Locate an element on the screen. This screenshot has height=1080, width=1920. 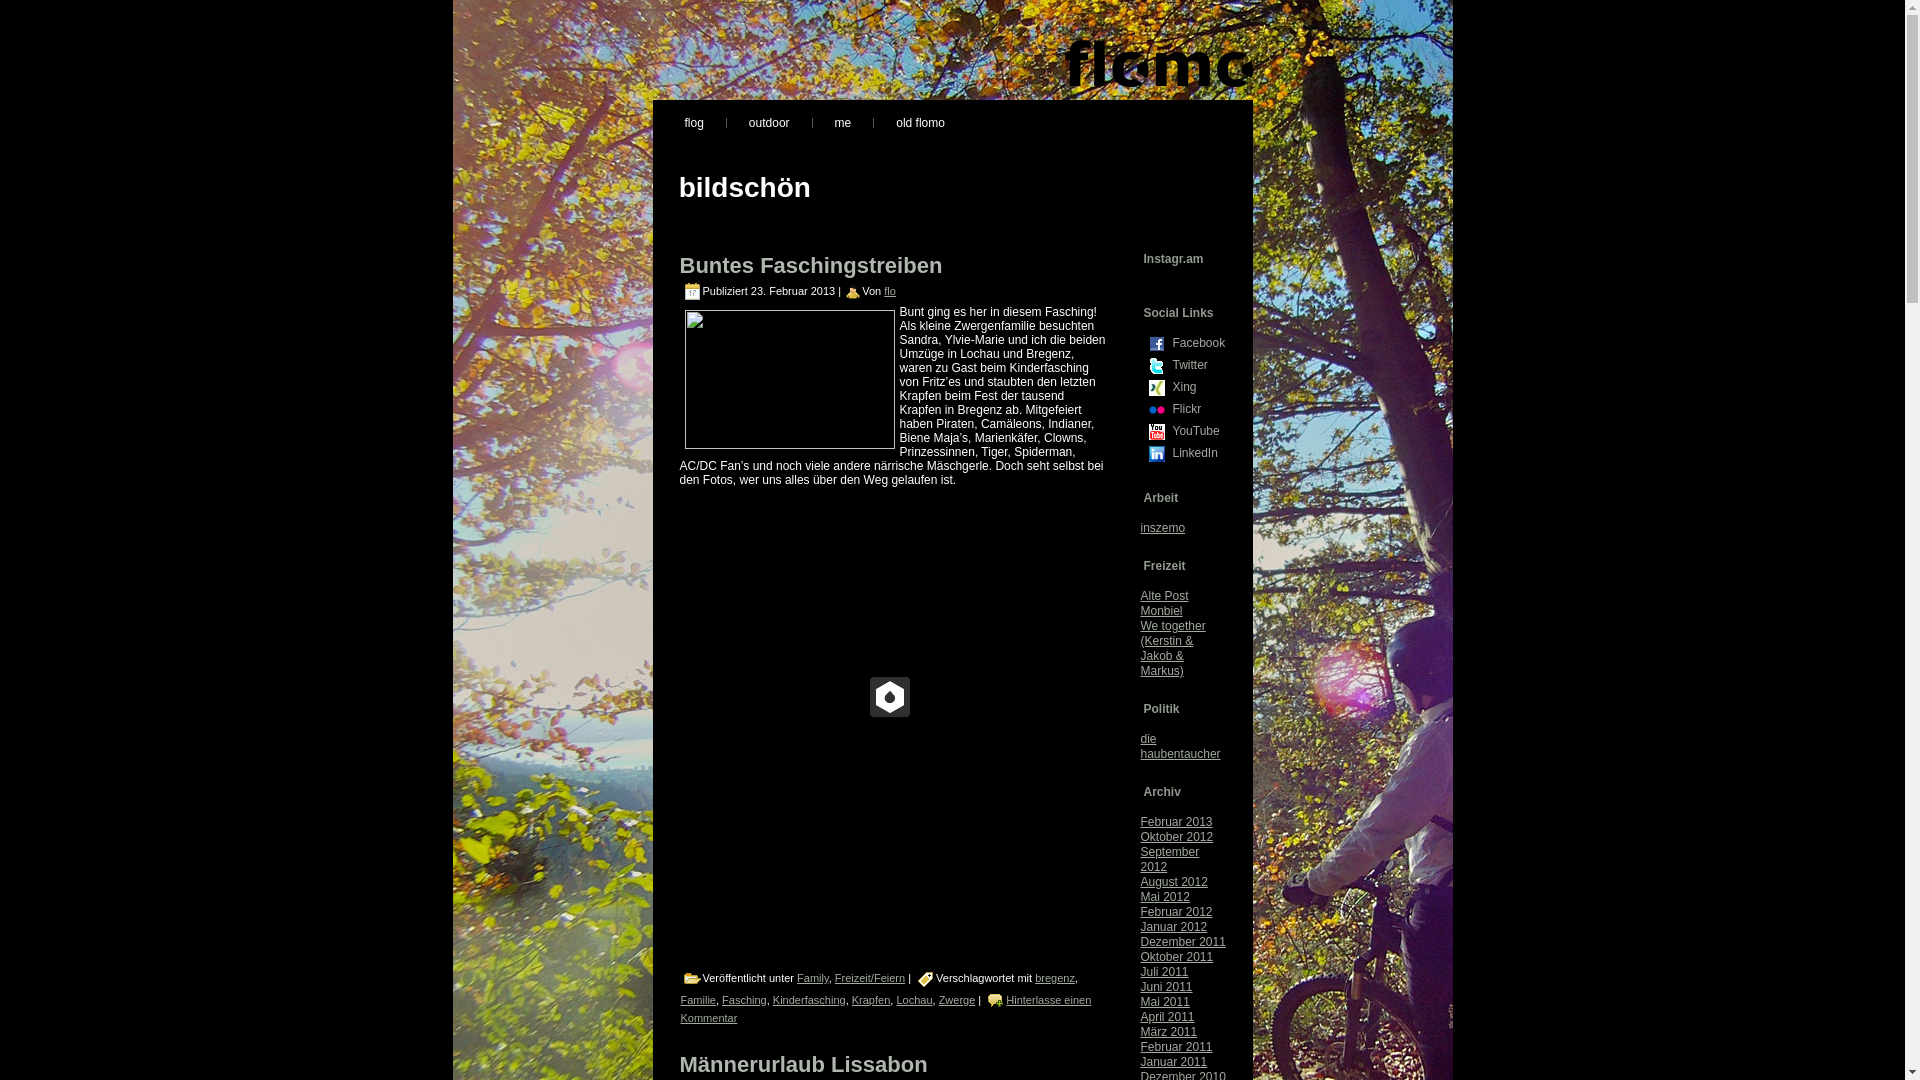
Twitter is located at coordinates (1198, 365).